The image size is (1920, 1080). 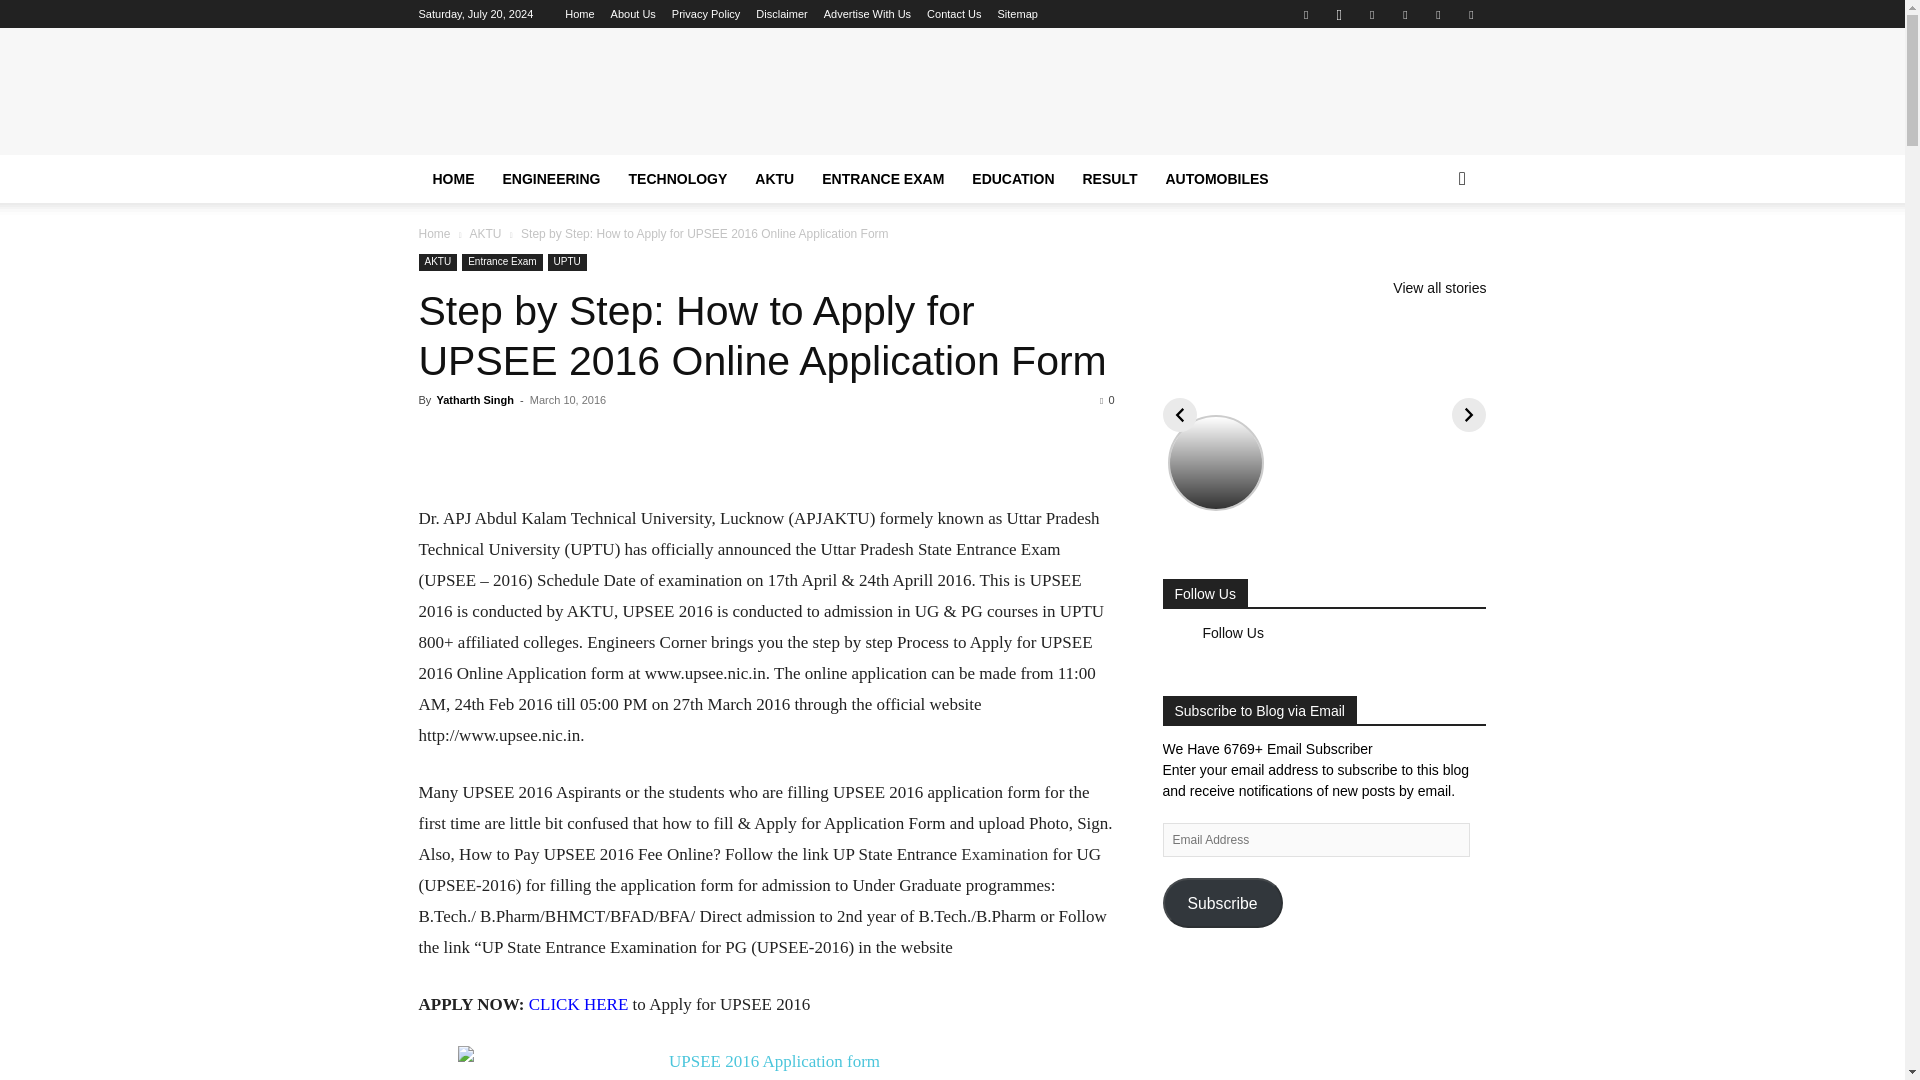 What do you see at coordinates (1405, 14) in the screenshot?
I see `Paypal` at bounding box center [1405, 14].